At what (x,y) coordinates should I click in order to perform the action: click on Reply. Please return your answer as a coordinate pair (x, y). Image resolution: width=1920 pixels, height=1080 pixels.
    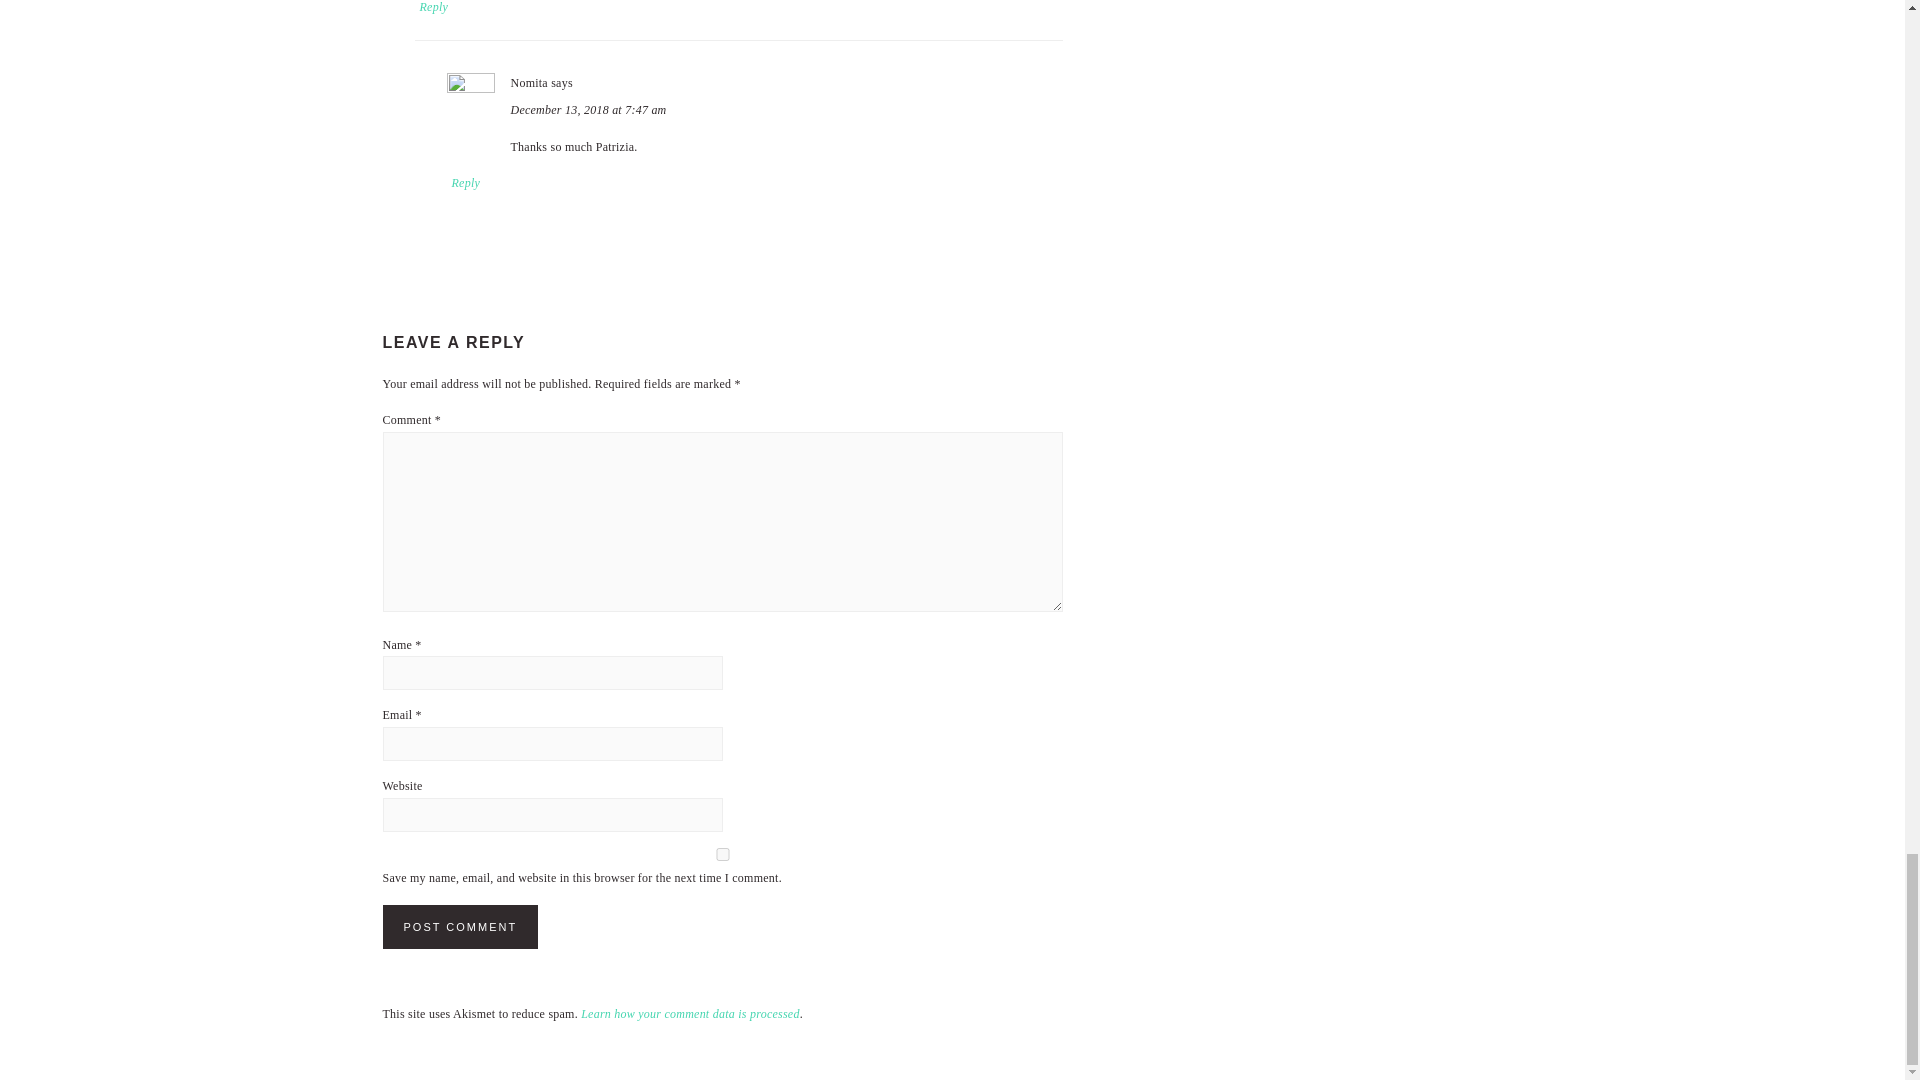
    Looking at the image, I should click on (465, 182).